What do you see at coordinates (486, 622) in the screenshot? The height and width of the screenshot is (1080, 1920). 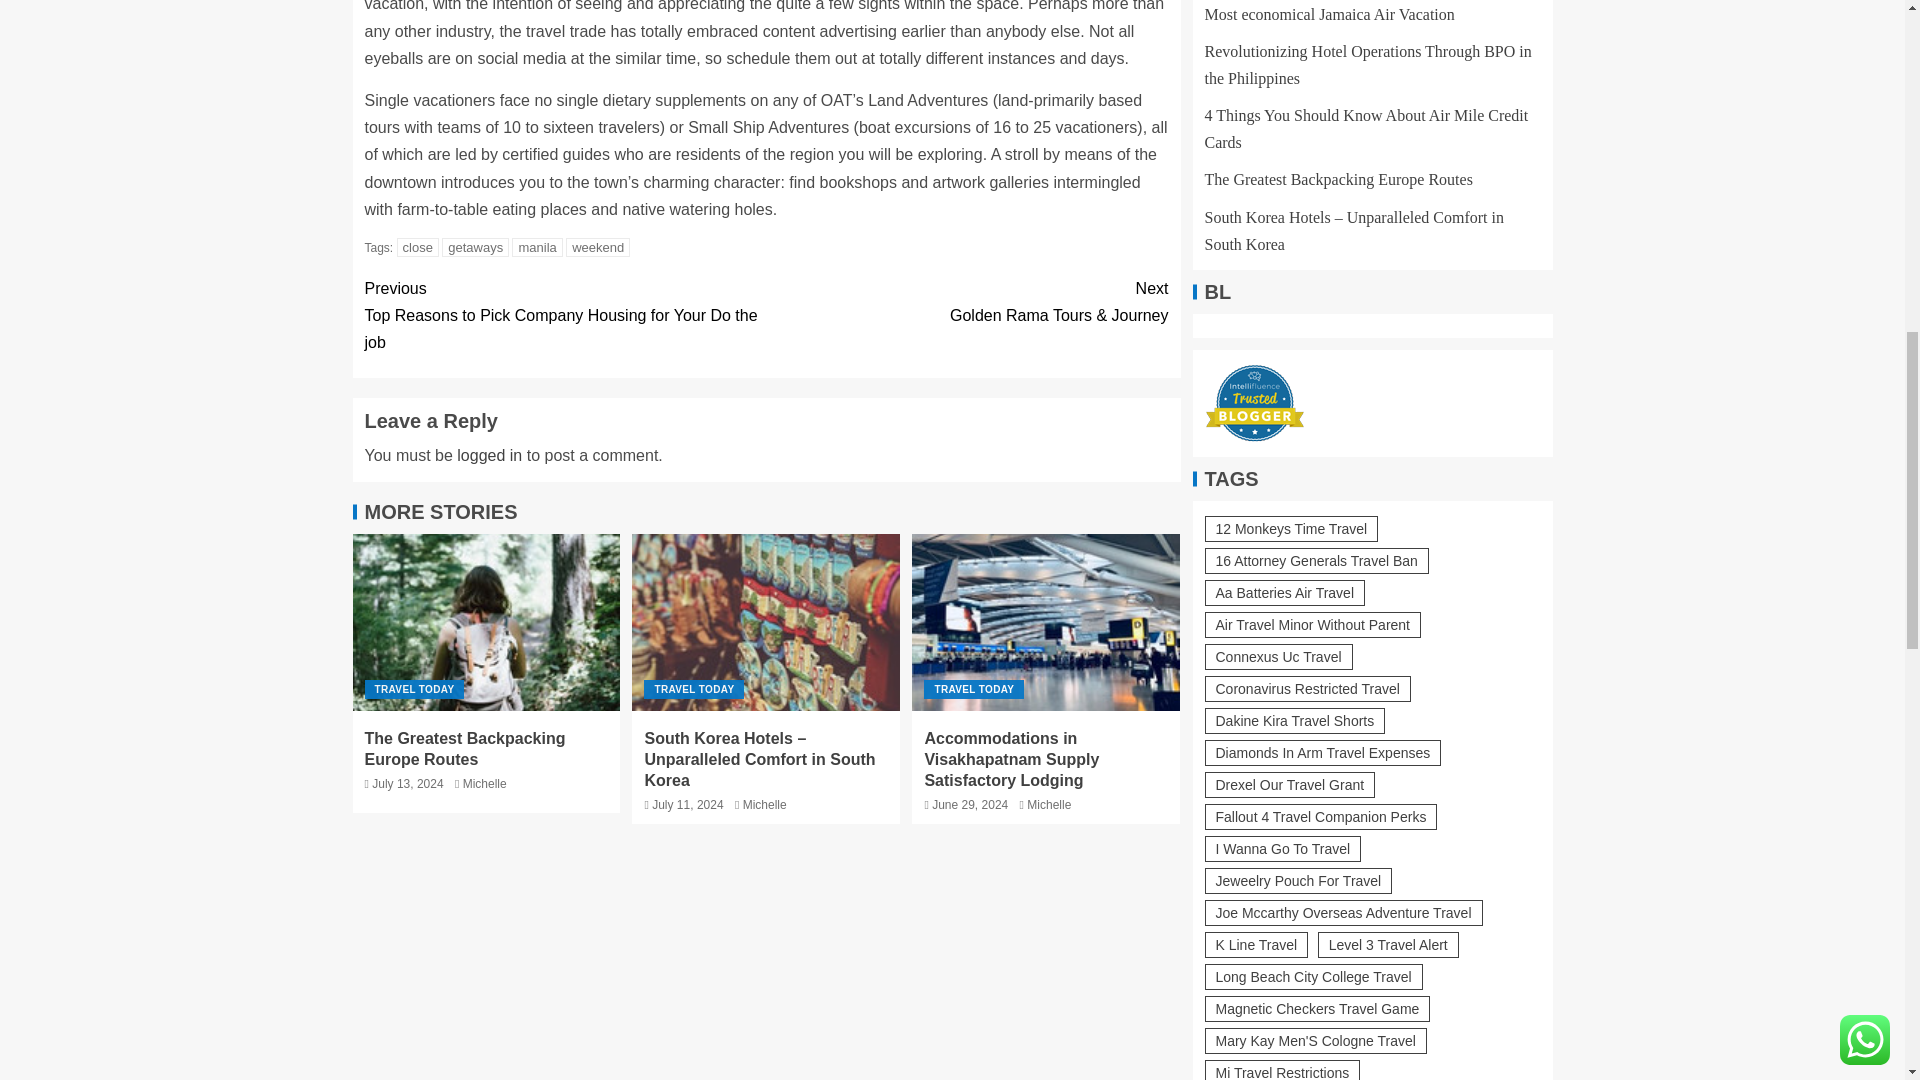 I see `The Greatest Backpacking Europe Routes` at bounding box center [486, 622].